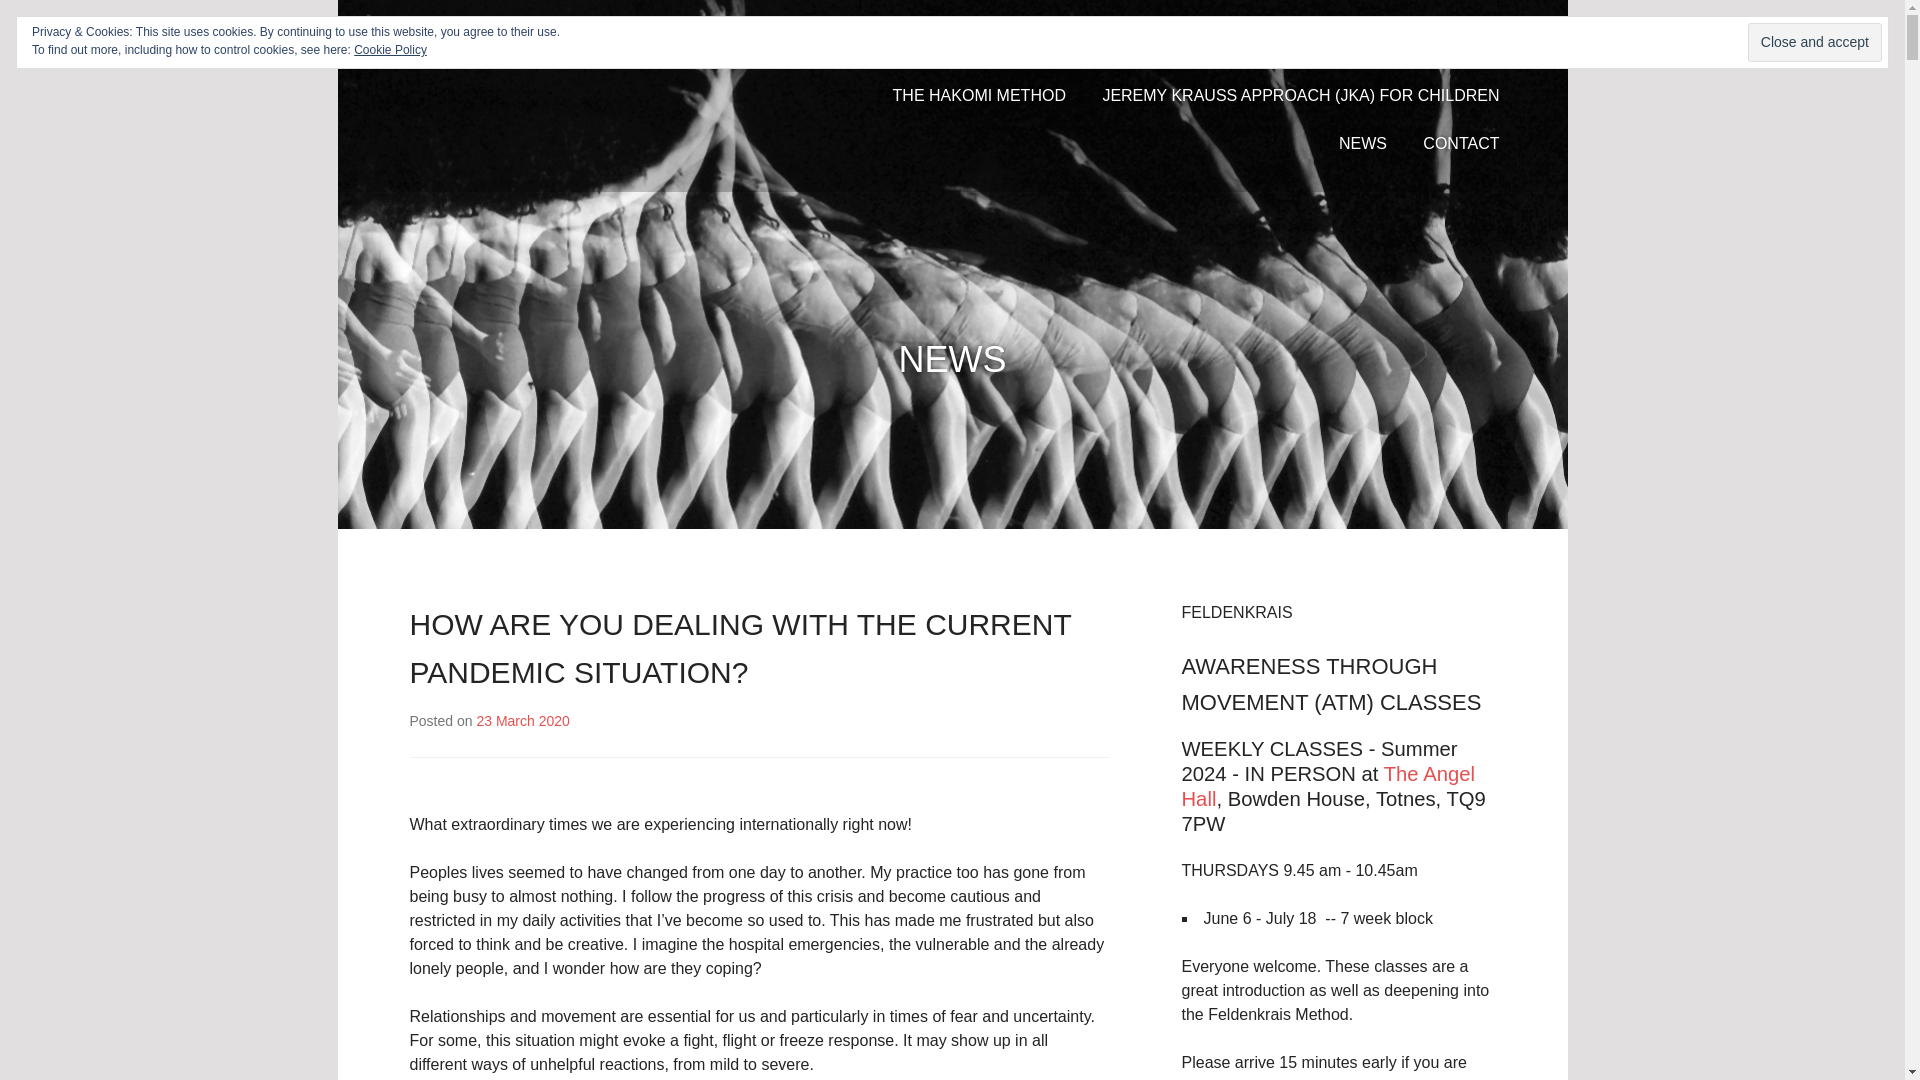 The image size is (1920, 1080). What do you see at coordinates (517, 48) in the screenshot?
I see `Judit Meixner` at bounding box center [517, 48].